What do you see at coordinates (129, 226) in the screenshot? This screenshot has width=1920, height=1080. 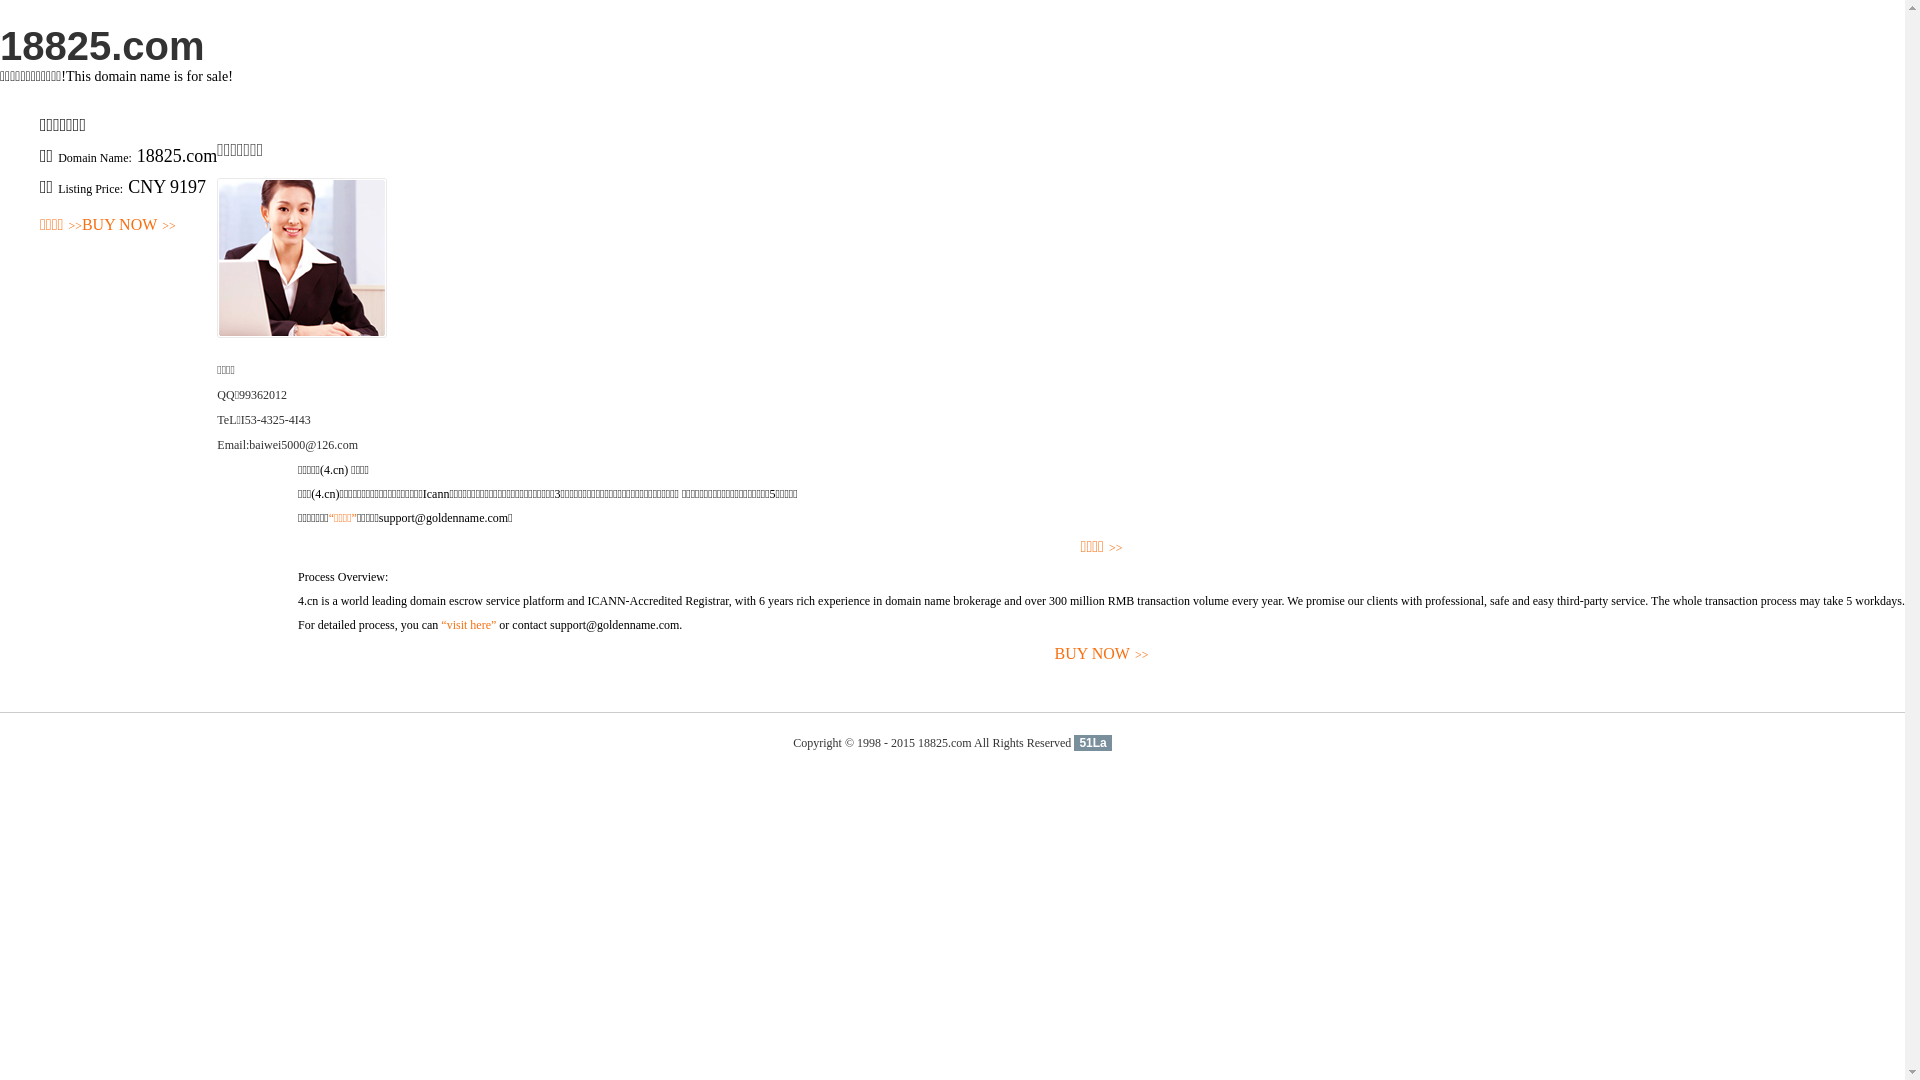 I see `BUY NOW>>` at bounding box center [129, 226].